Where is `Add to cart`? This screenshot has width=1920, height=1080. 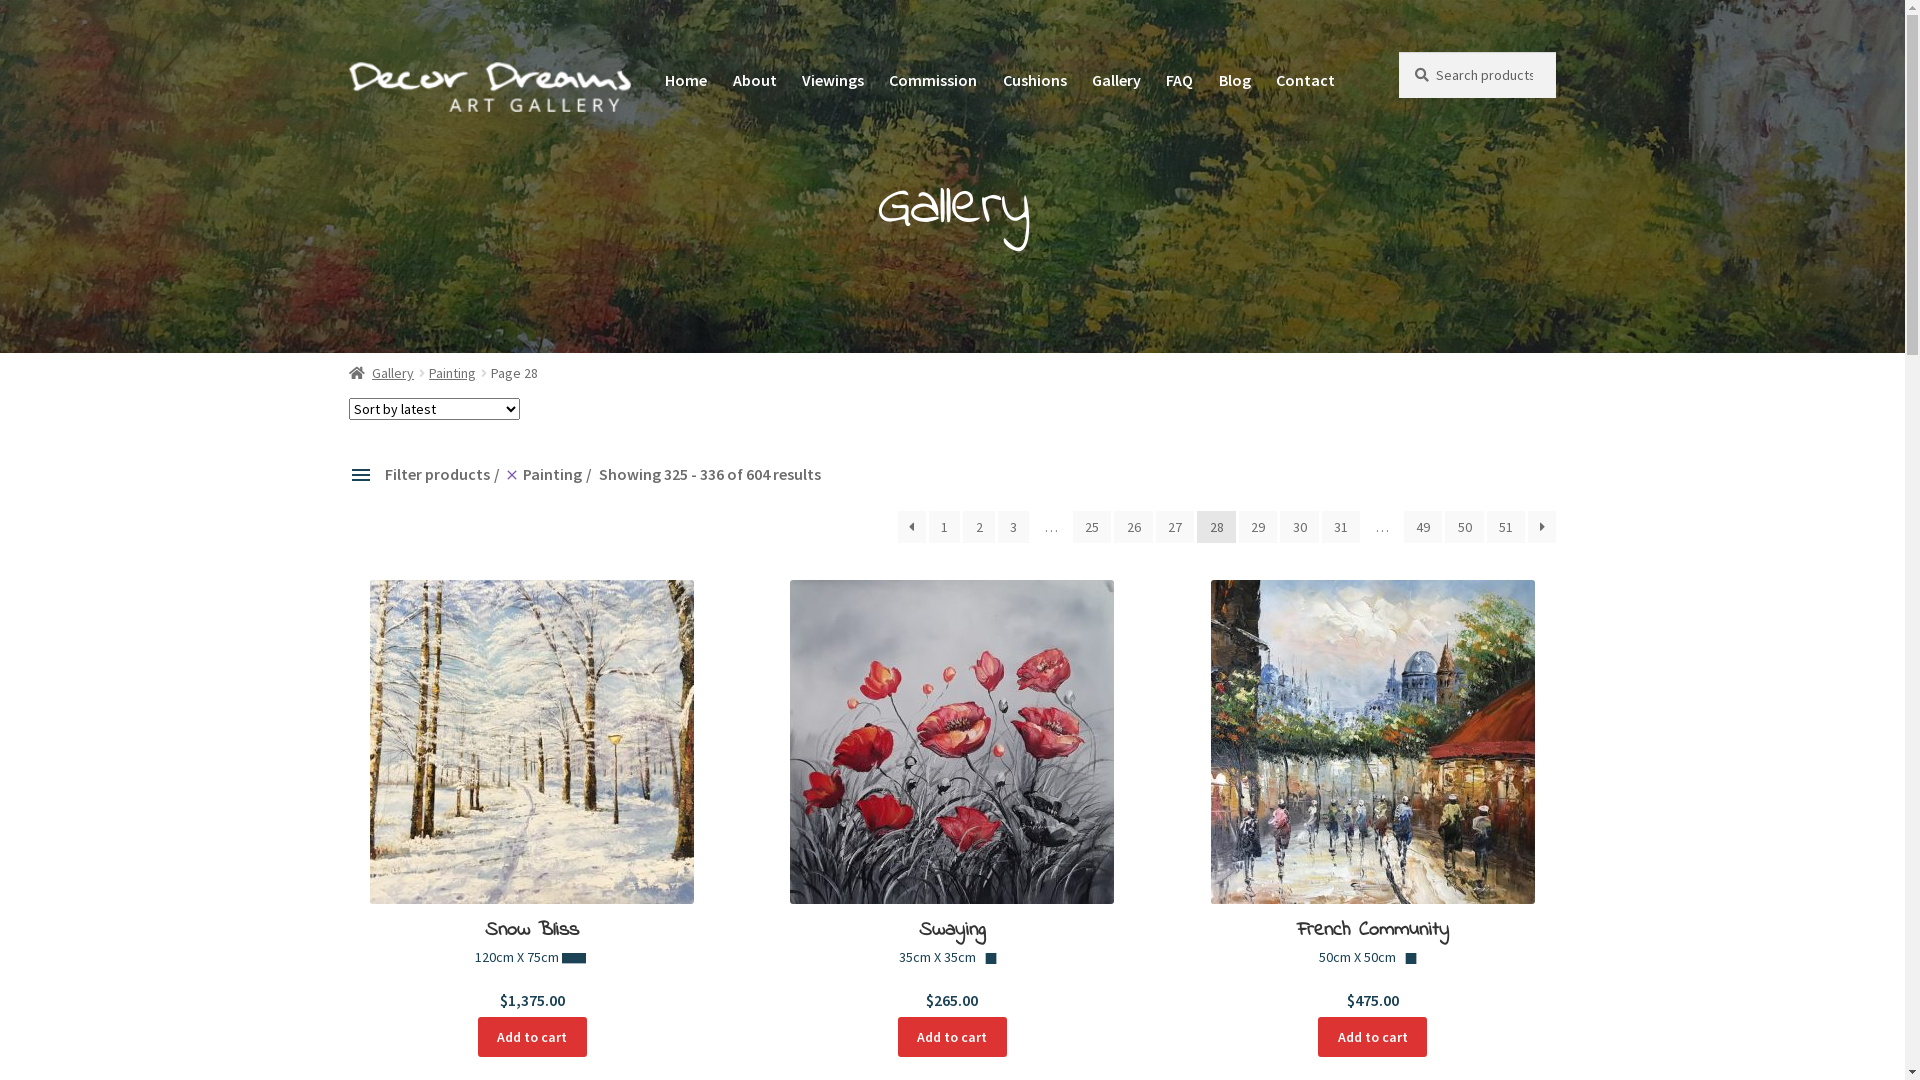
Add to cart is located at coordinates (533, 1037).